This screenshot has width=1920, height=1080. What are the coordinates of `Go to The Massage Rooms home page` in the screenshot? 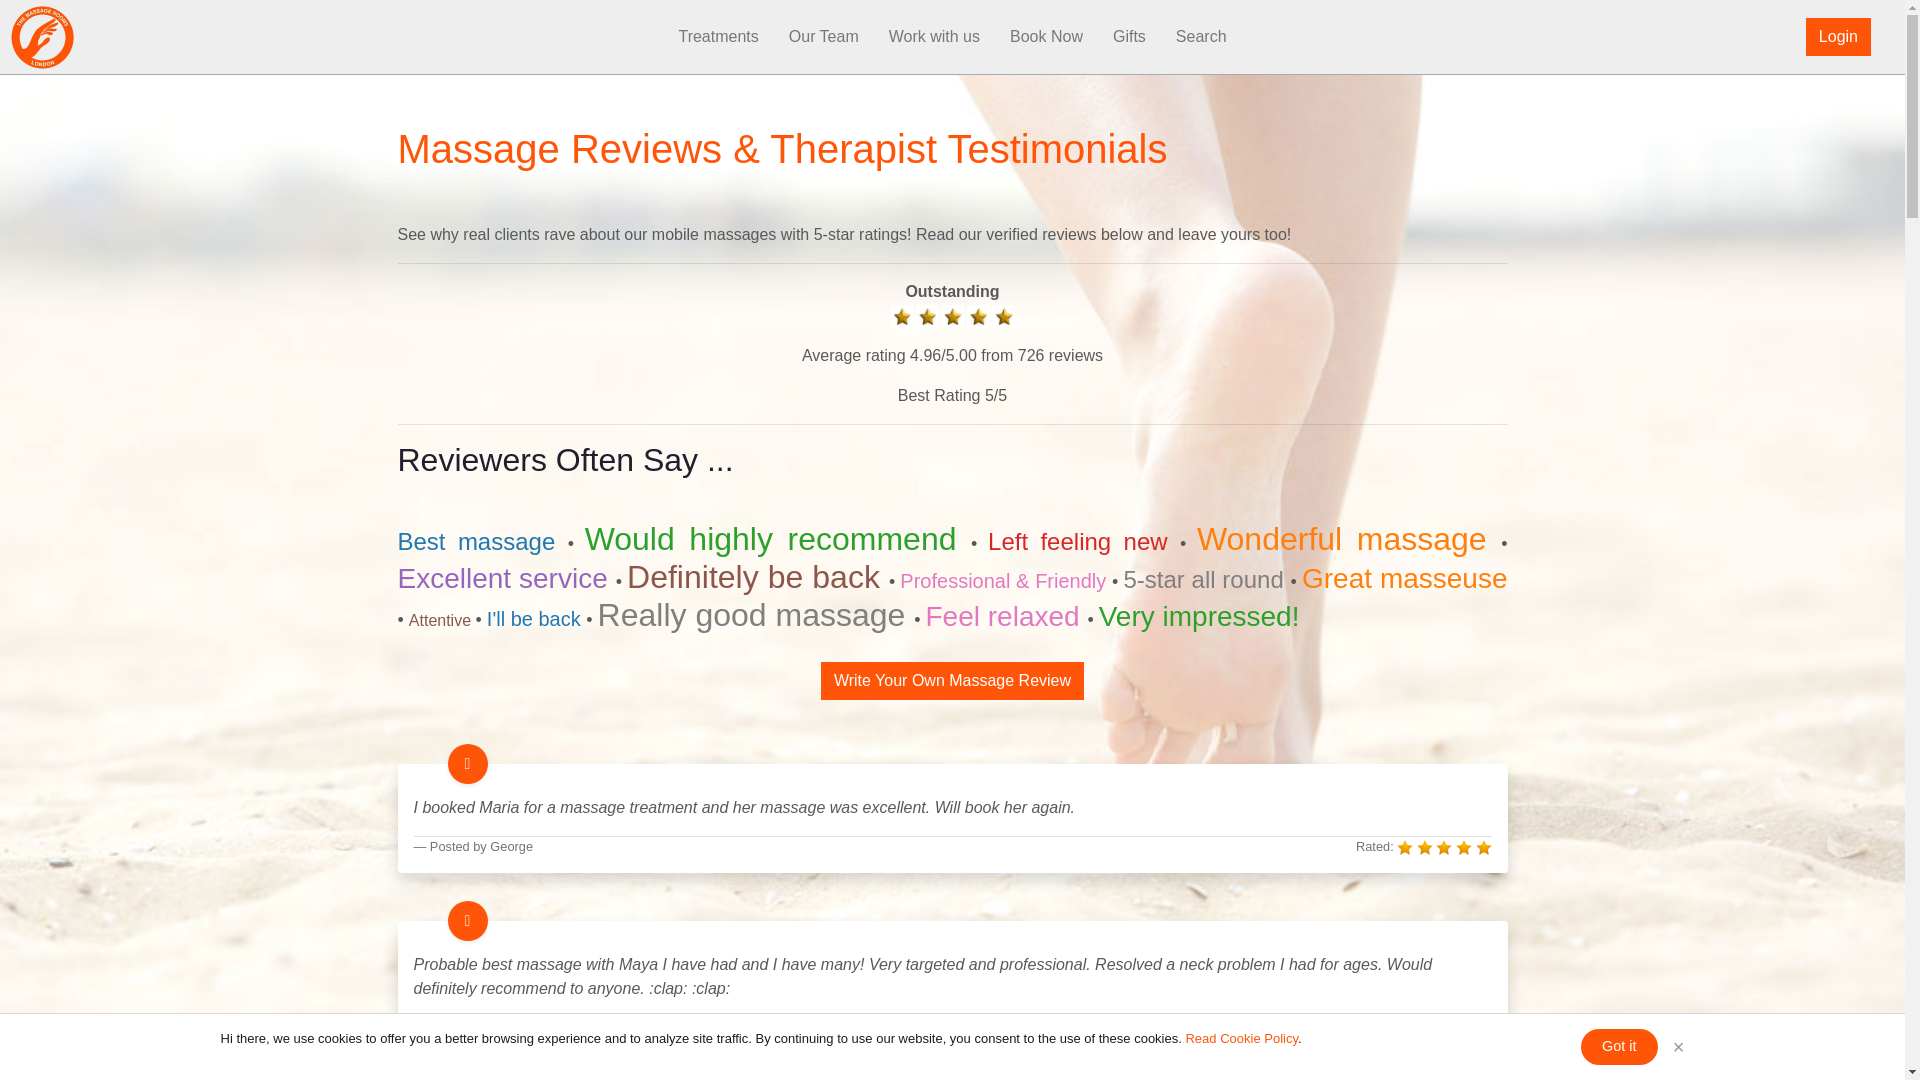 It's located at (42, 36).